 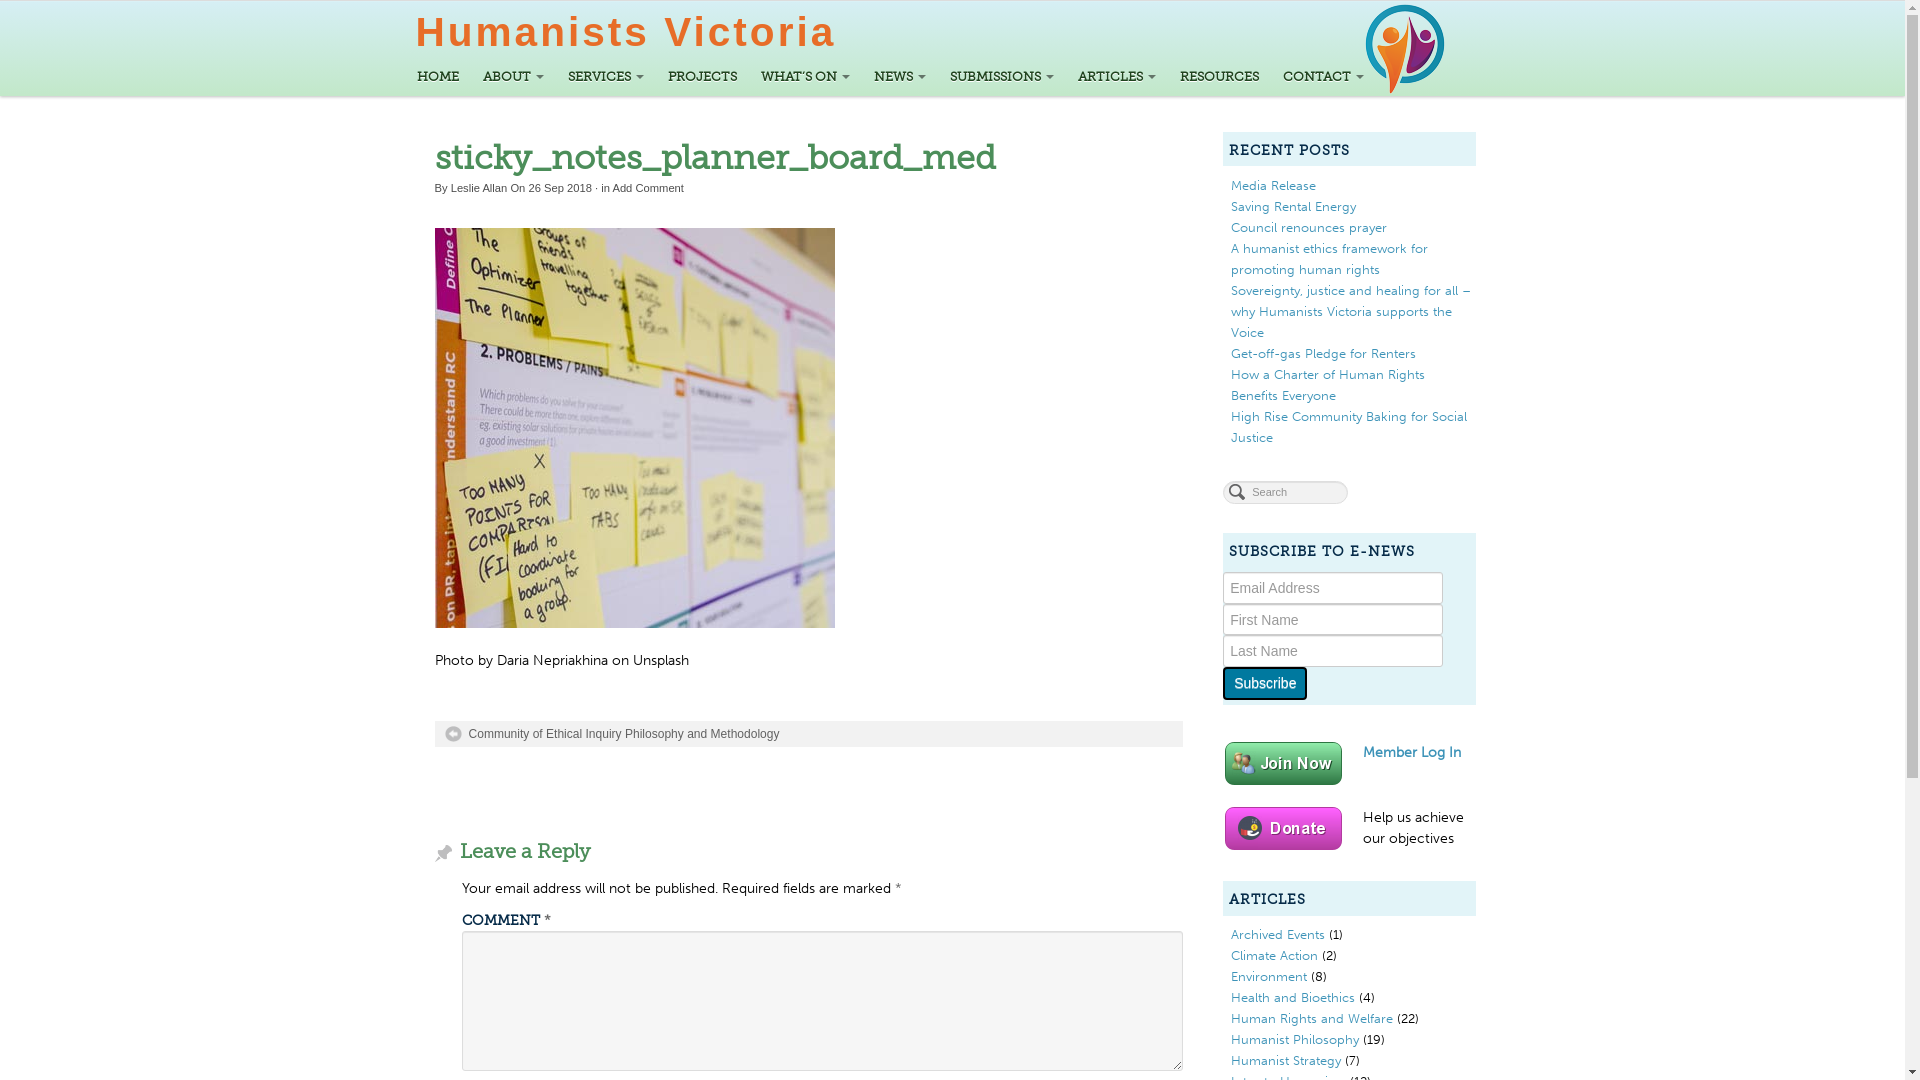 What do you see at coordinates (1312, 1018) in the screenshot?
I see `Human Rights and Welfare` at bounding box center [1312, 1018].